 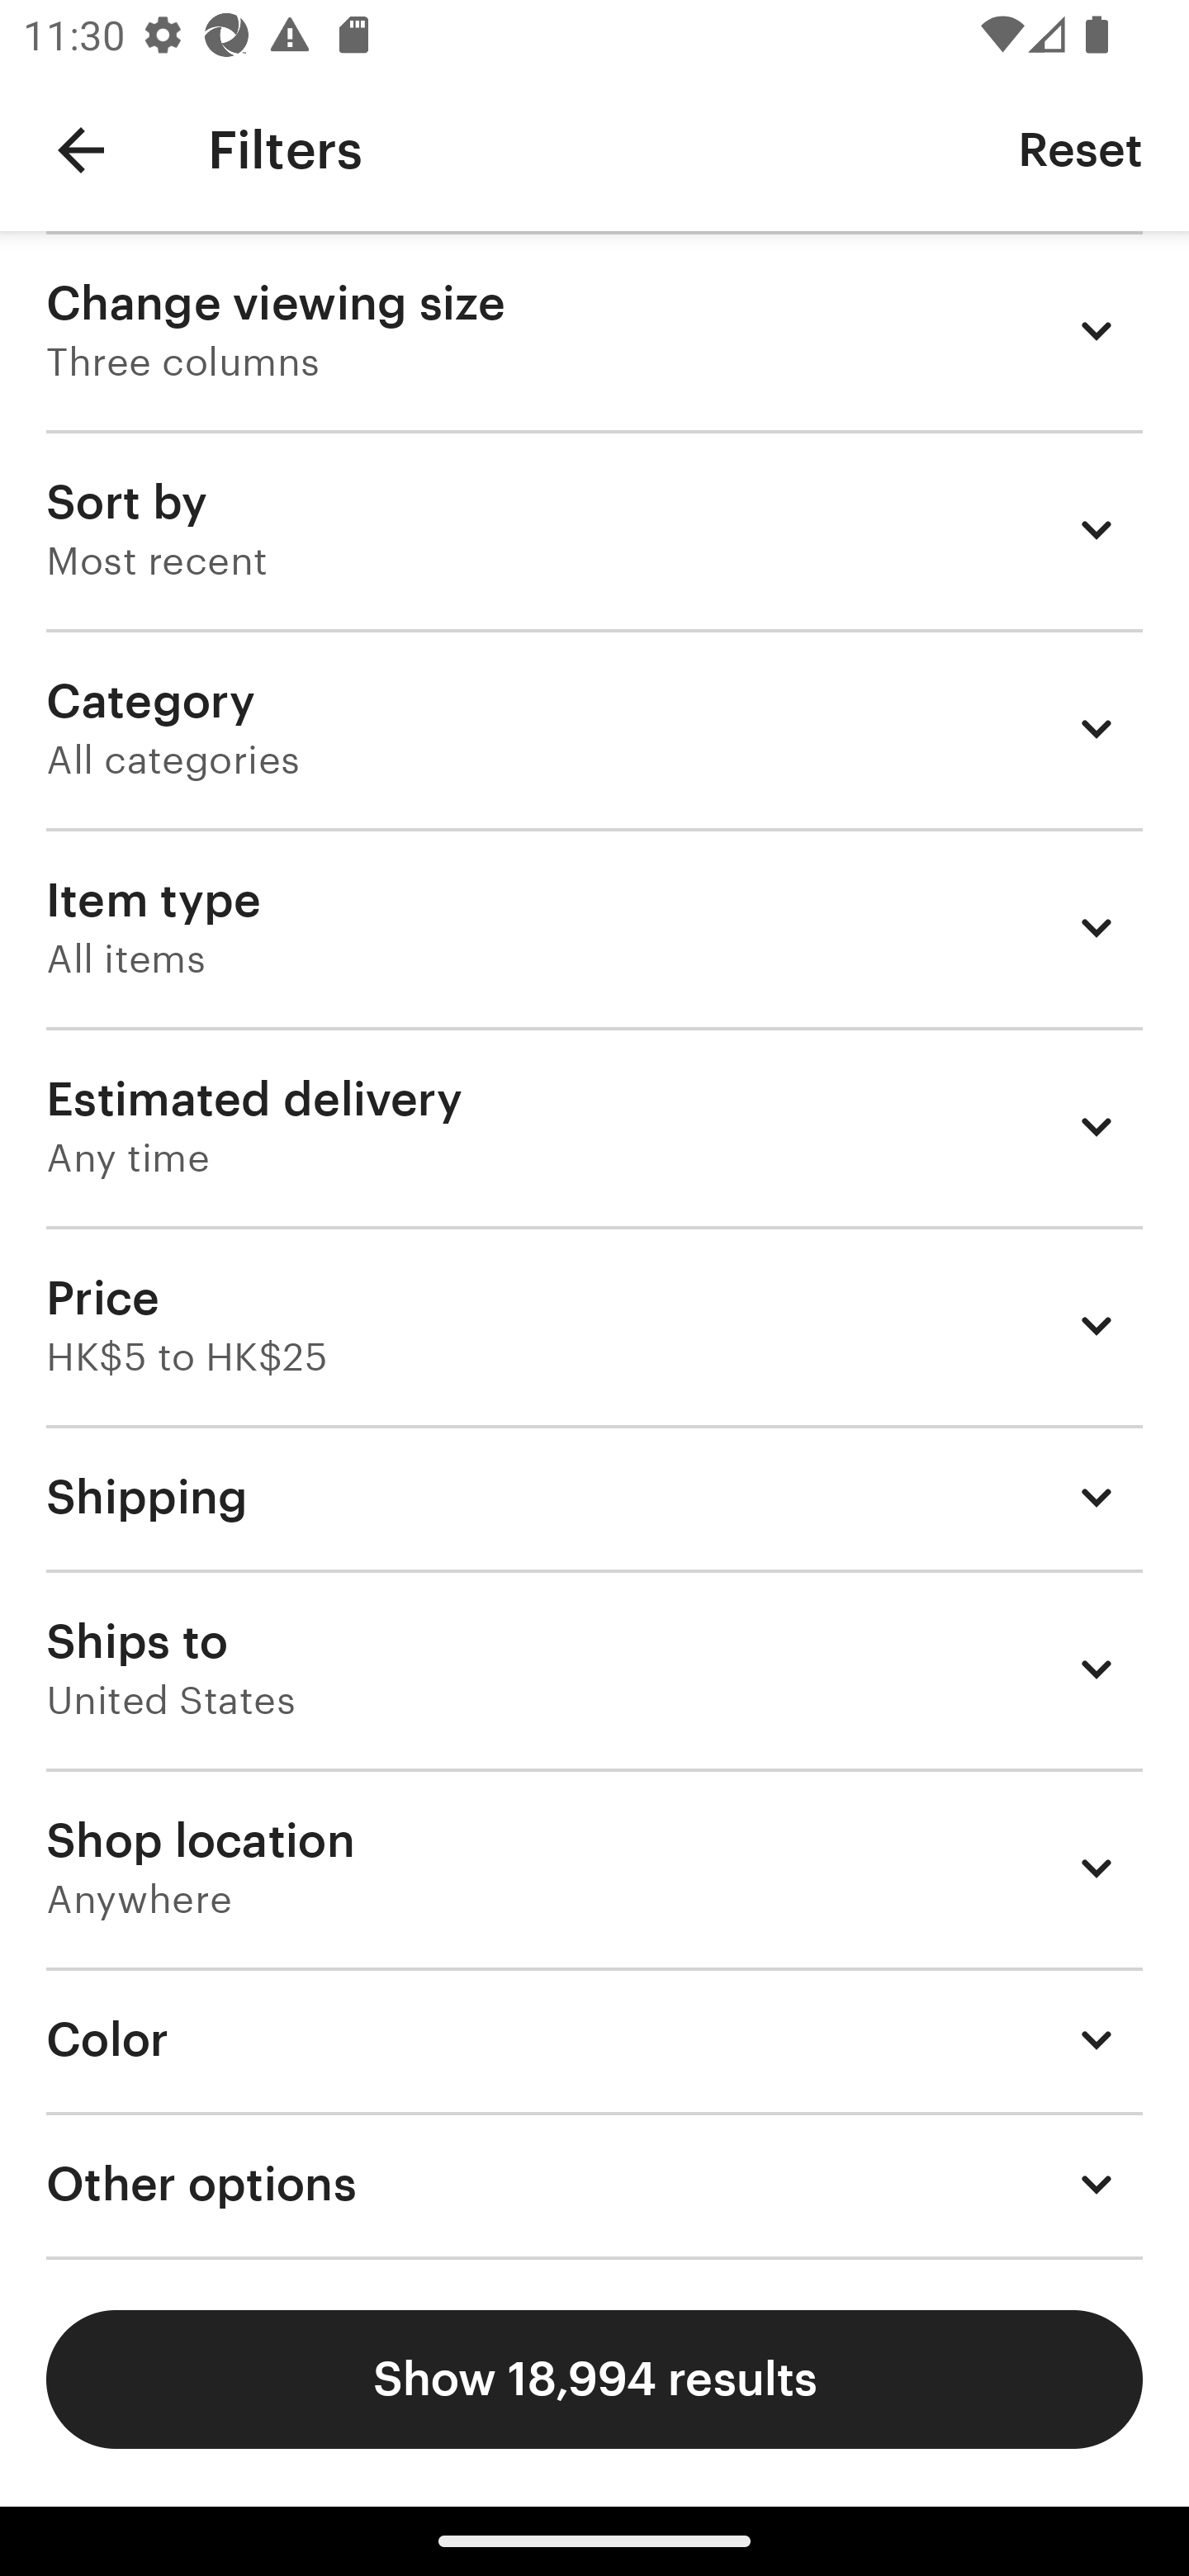 I want to click on Category All categories, so click(x=594, y=727).